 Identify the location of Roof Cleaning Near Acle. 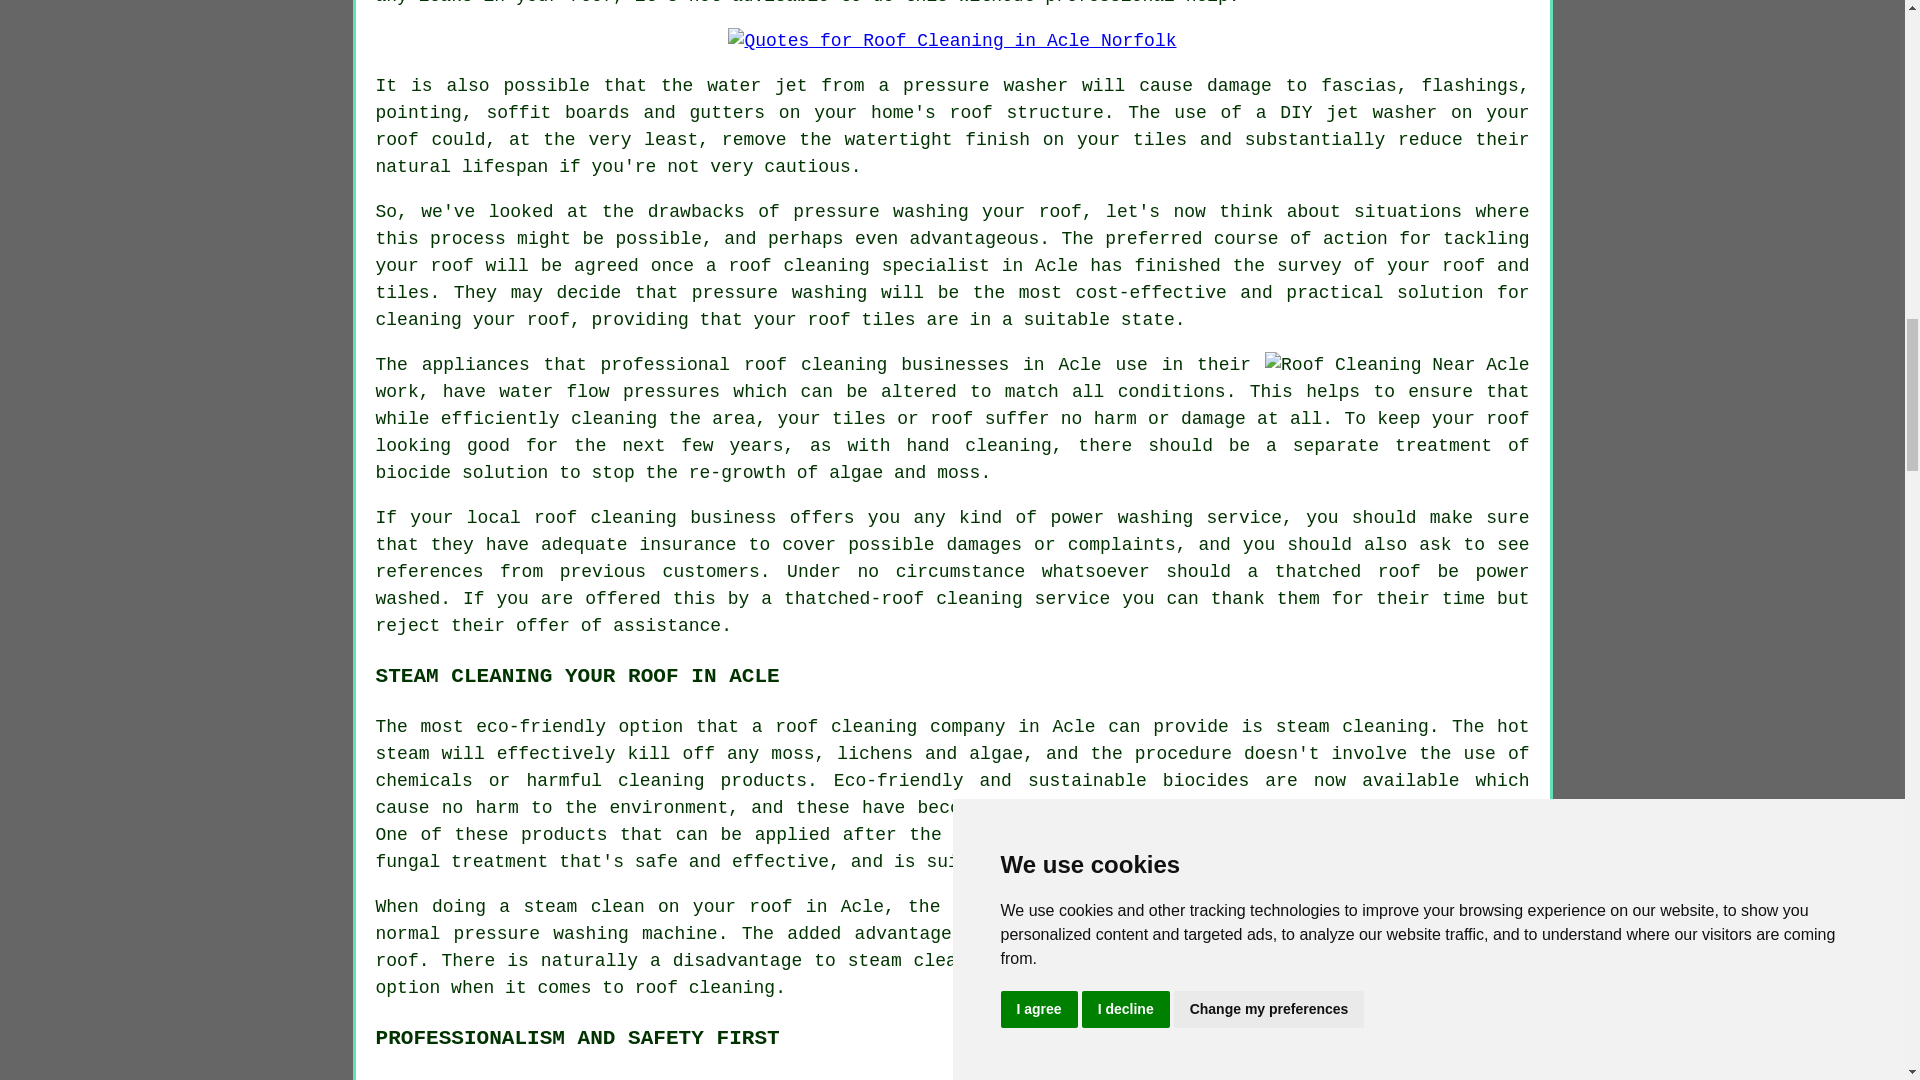
(1396, 366).